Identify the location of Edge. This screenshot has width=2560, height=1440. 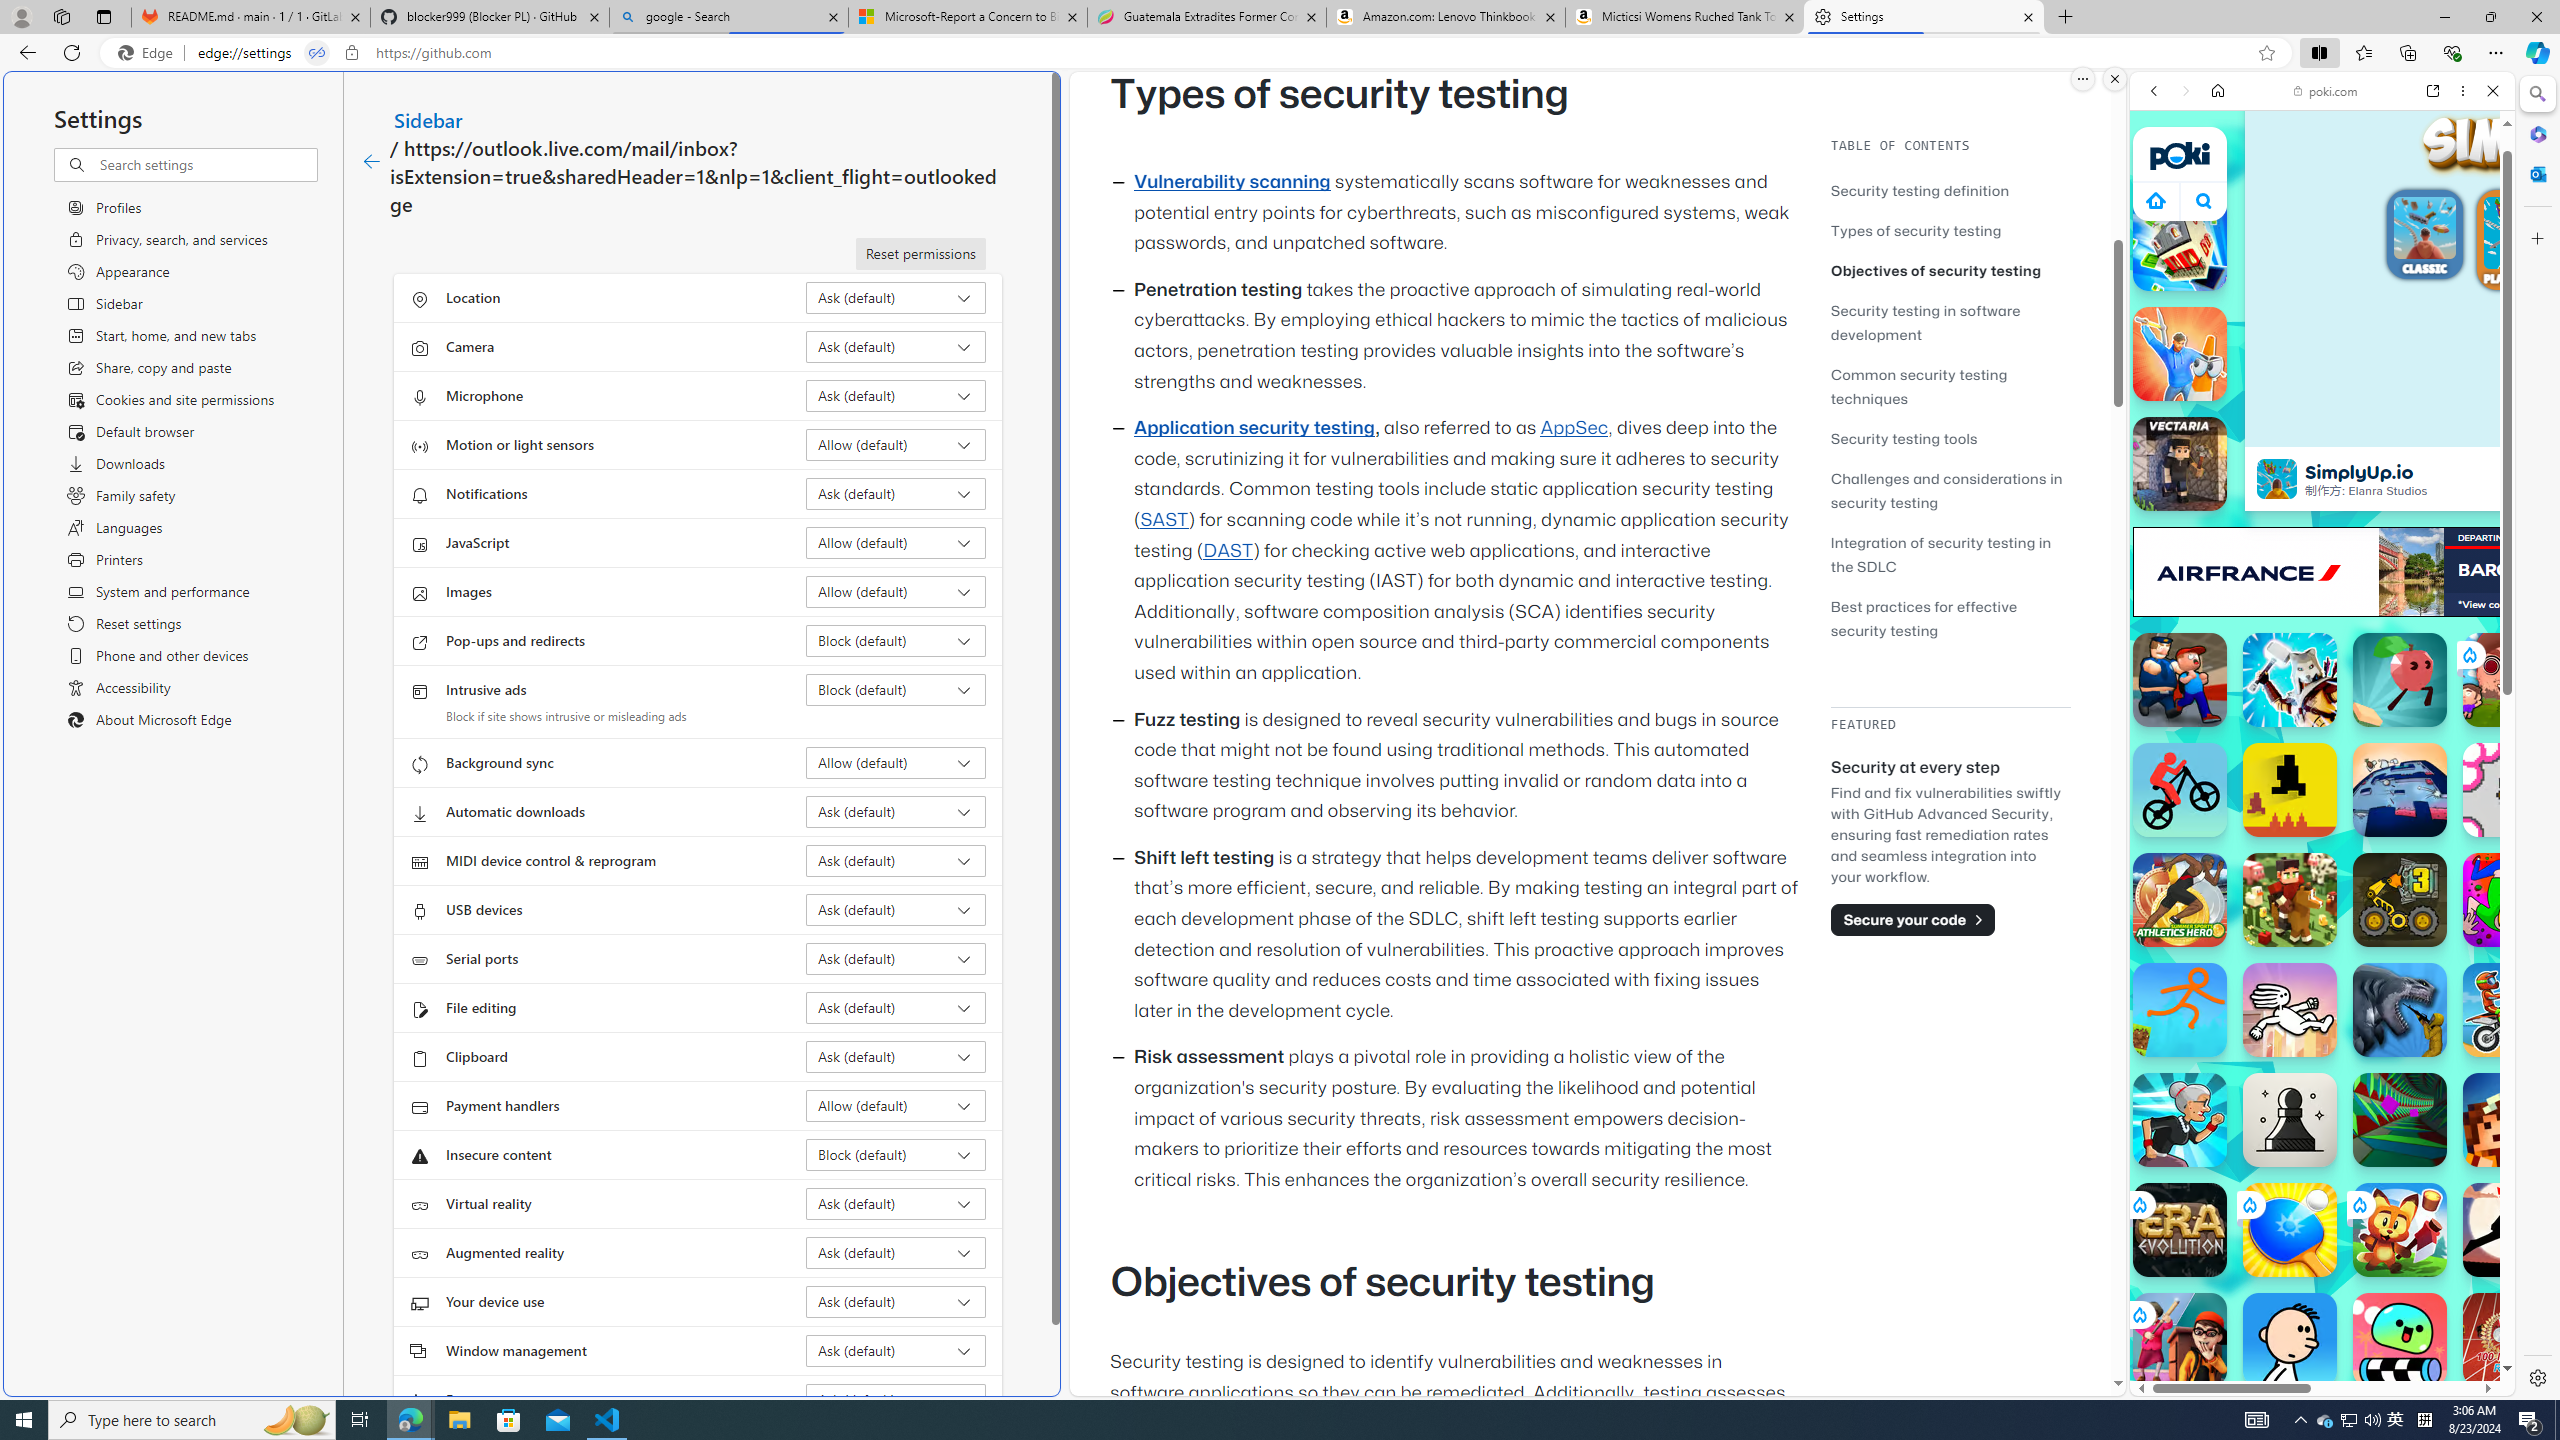
(149, 53).